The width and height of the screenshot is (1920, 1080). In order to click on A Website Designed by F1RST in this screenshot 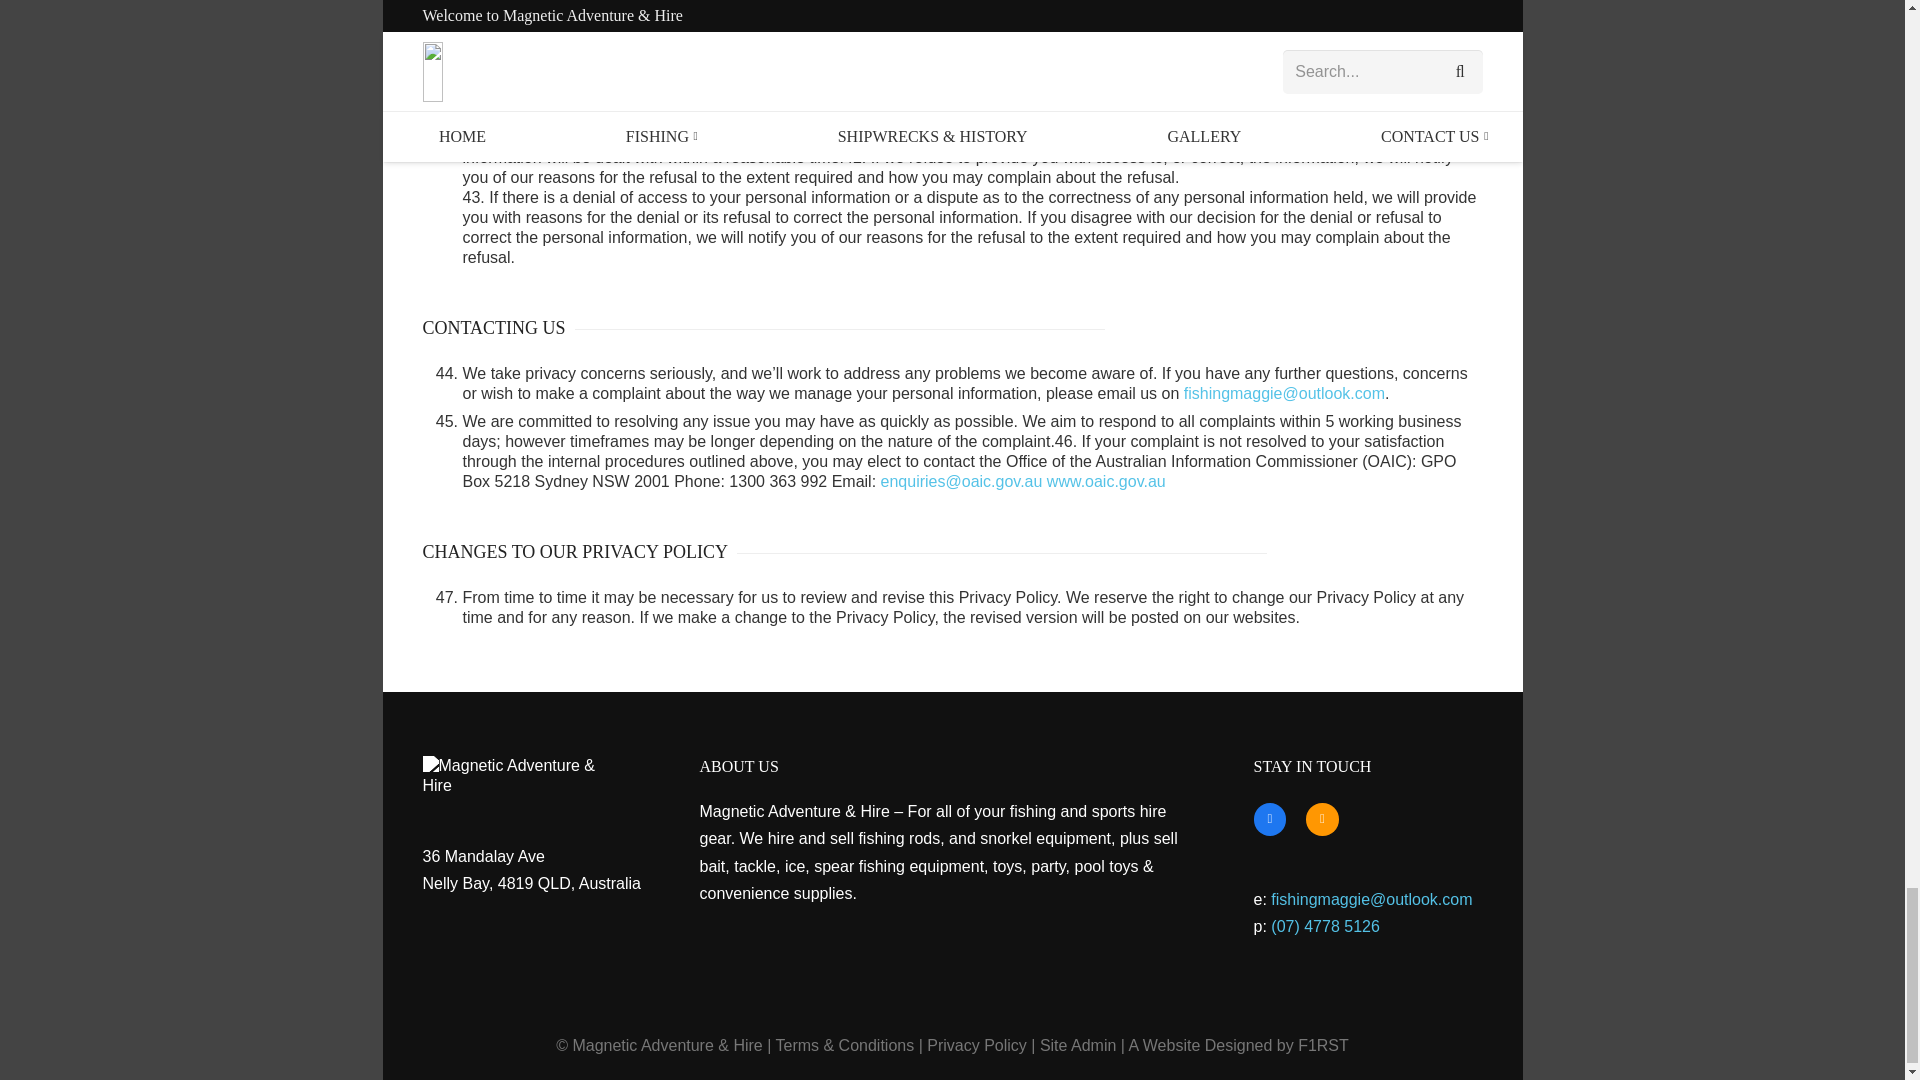, I will do `click(1238, 1045)`.